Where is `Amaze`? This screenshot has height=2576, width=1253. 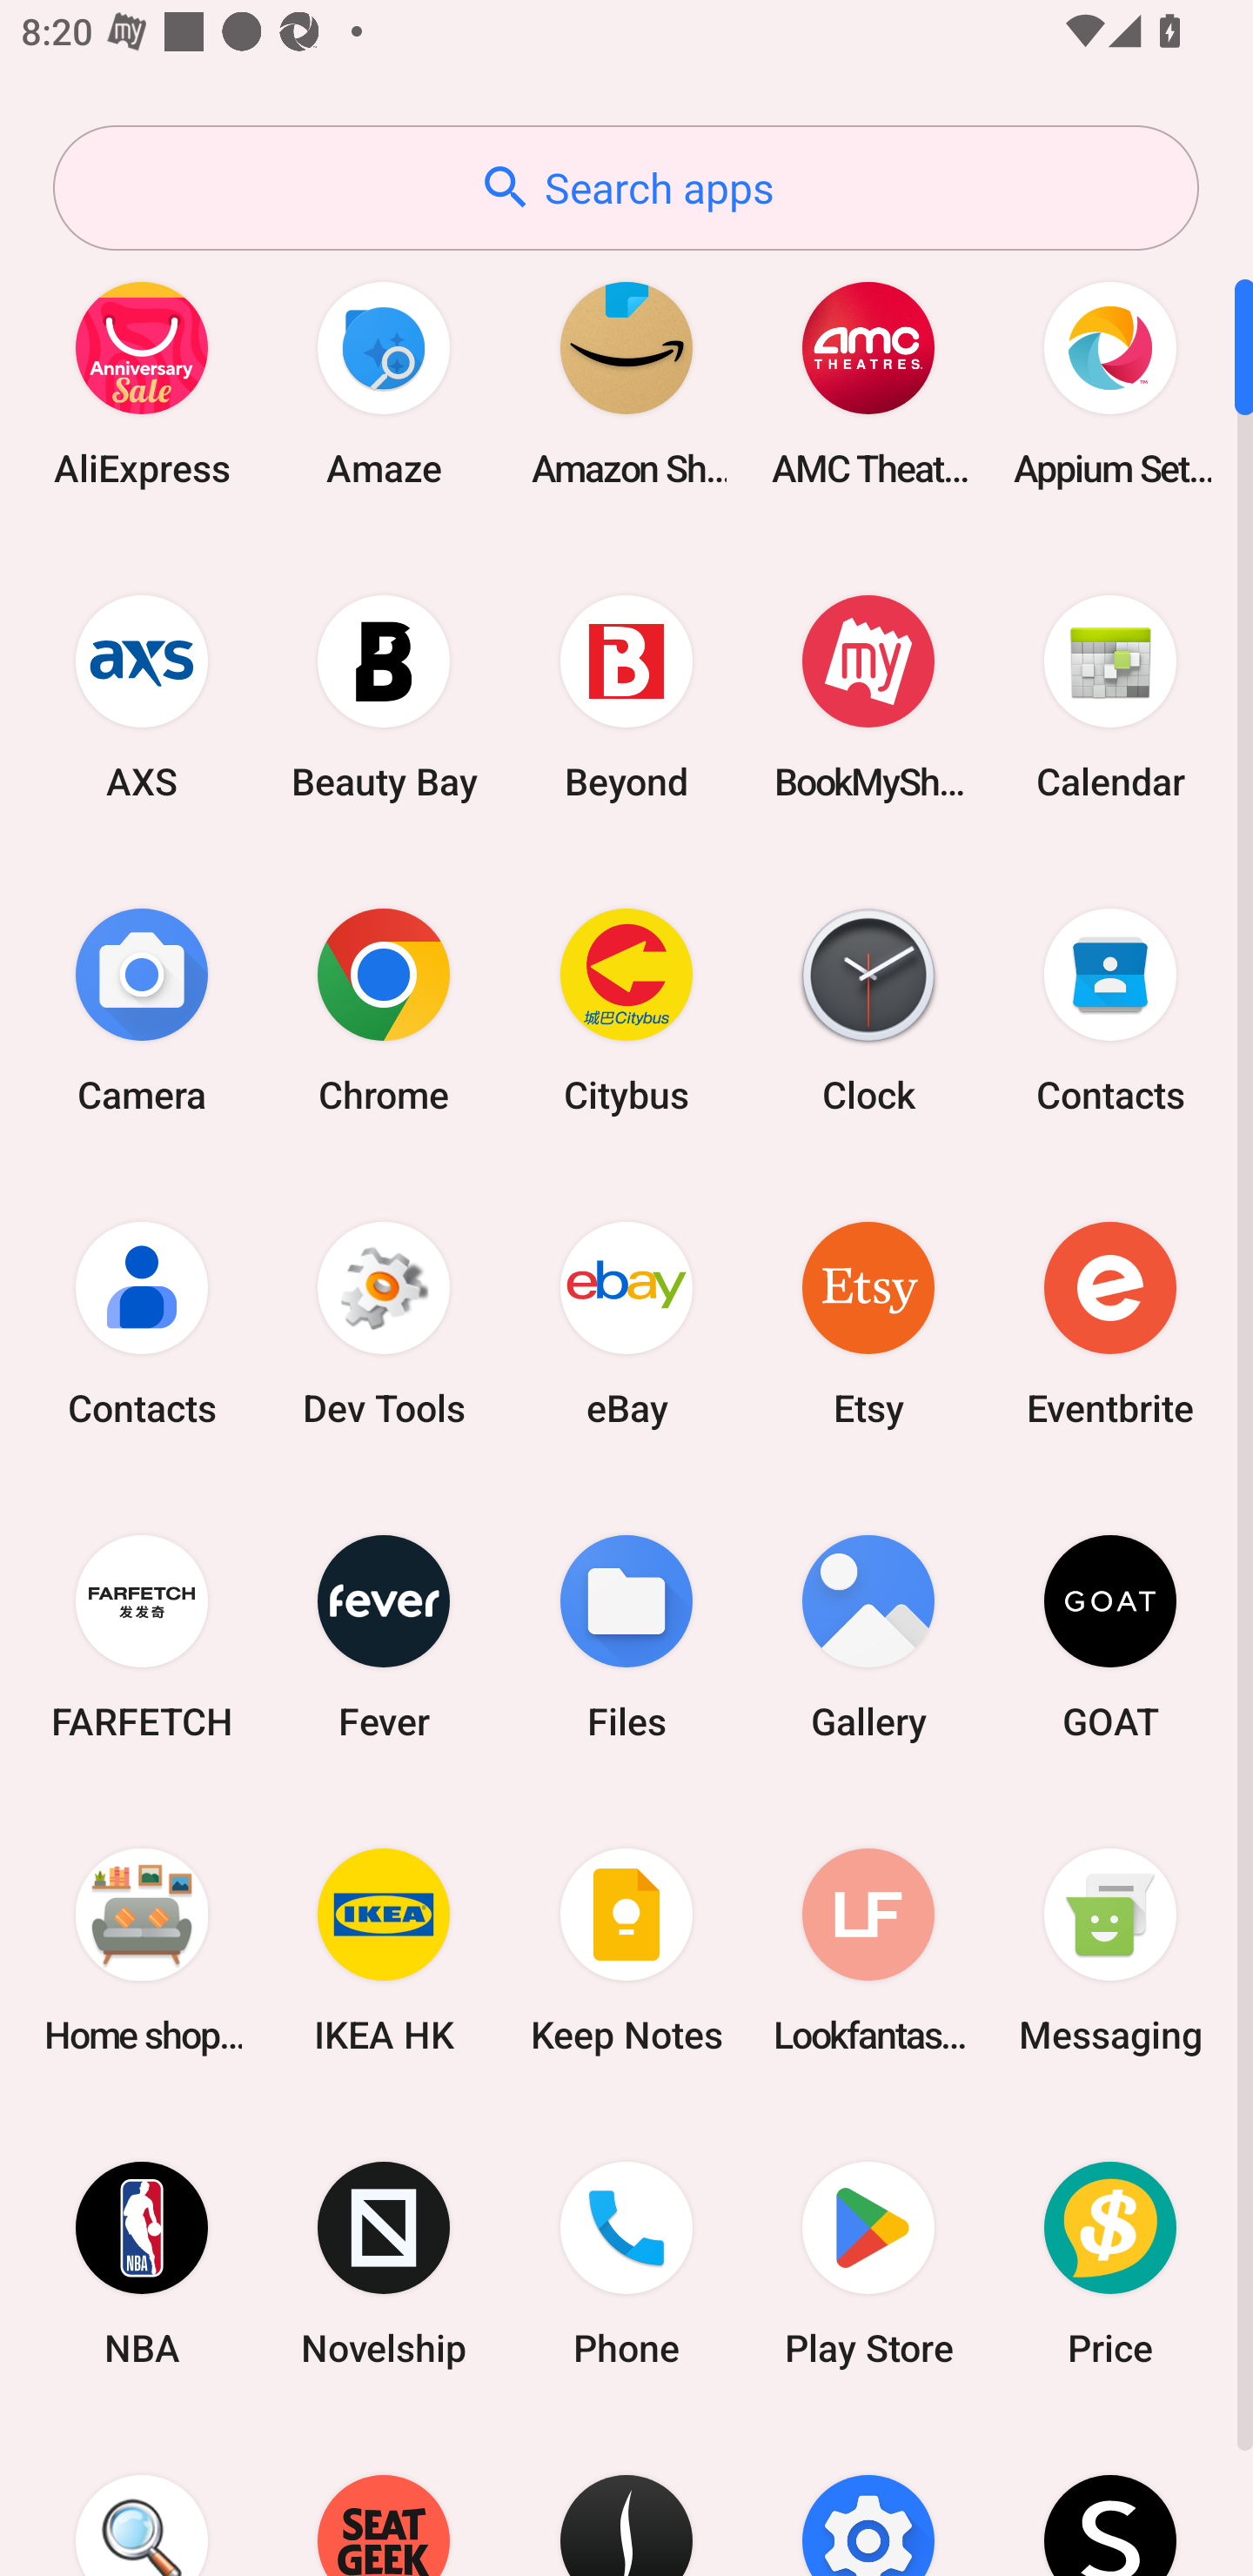
Amaze is located at coordinates (384, 383).